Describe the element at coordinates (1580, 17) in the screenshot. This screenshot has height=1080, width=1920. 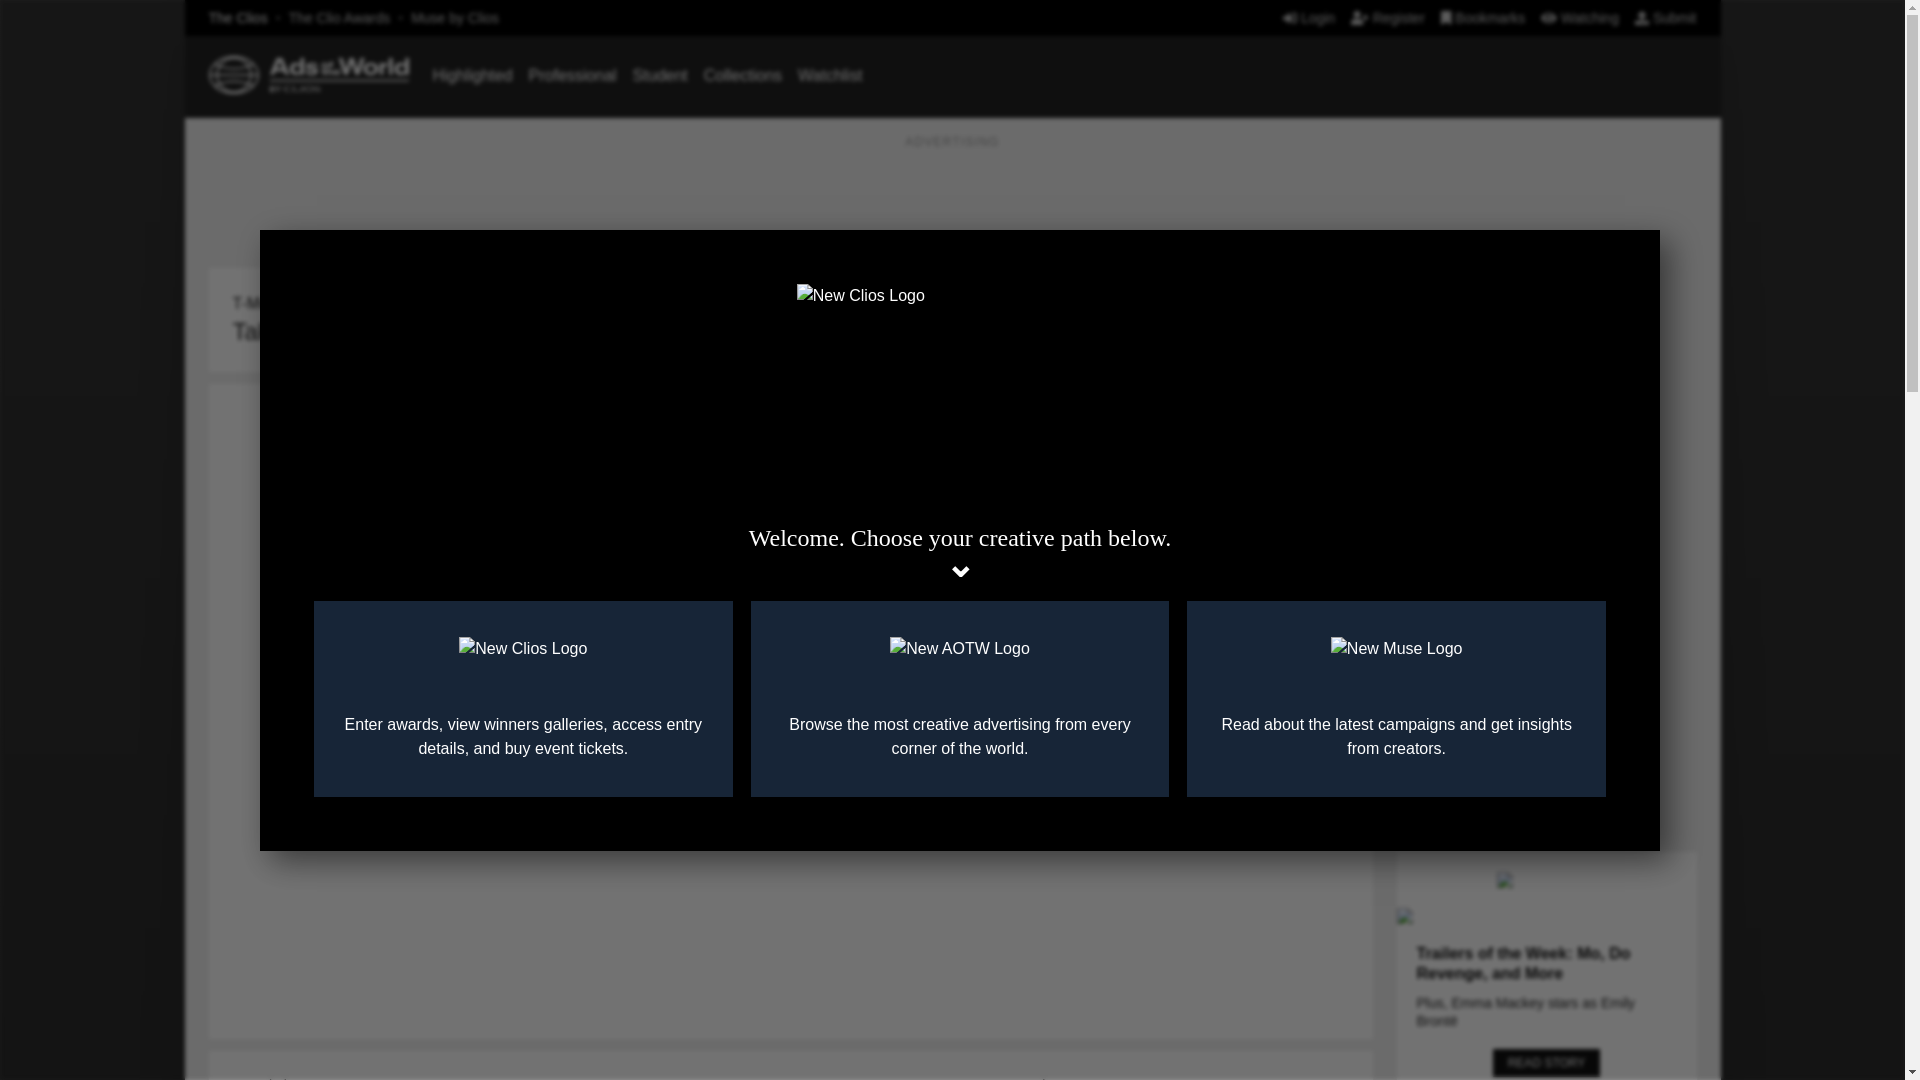
I see `Watching` at that location.